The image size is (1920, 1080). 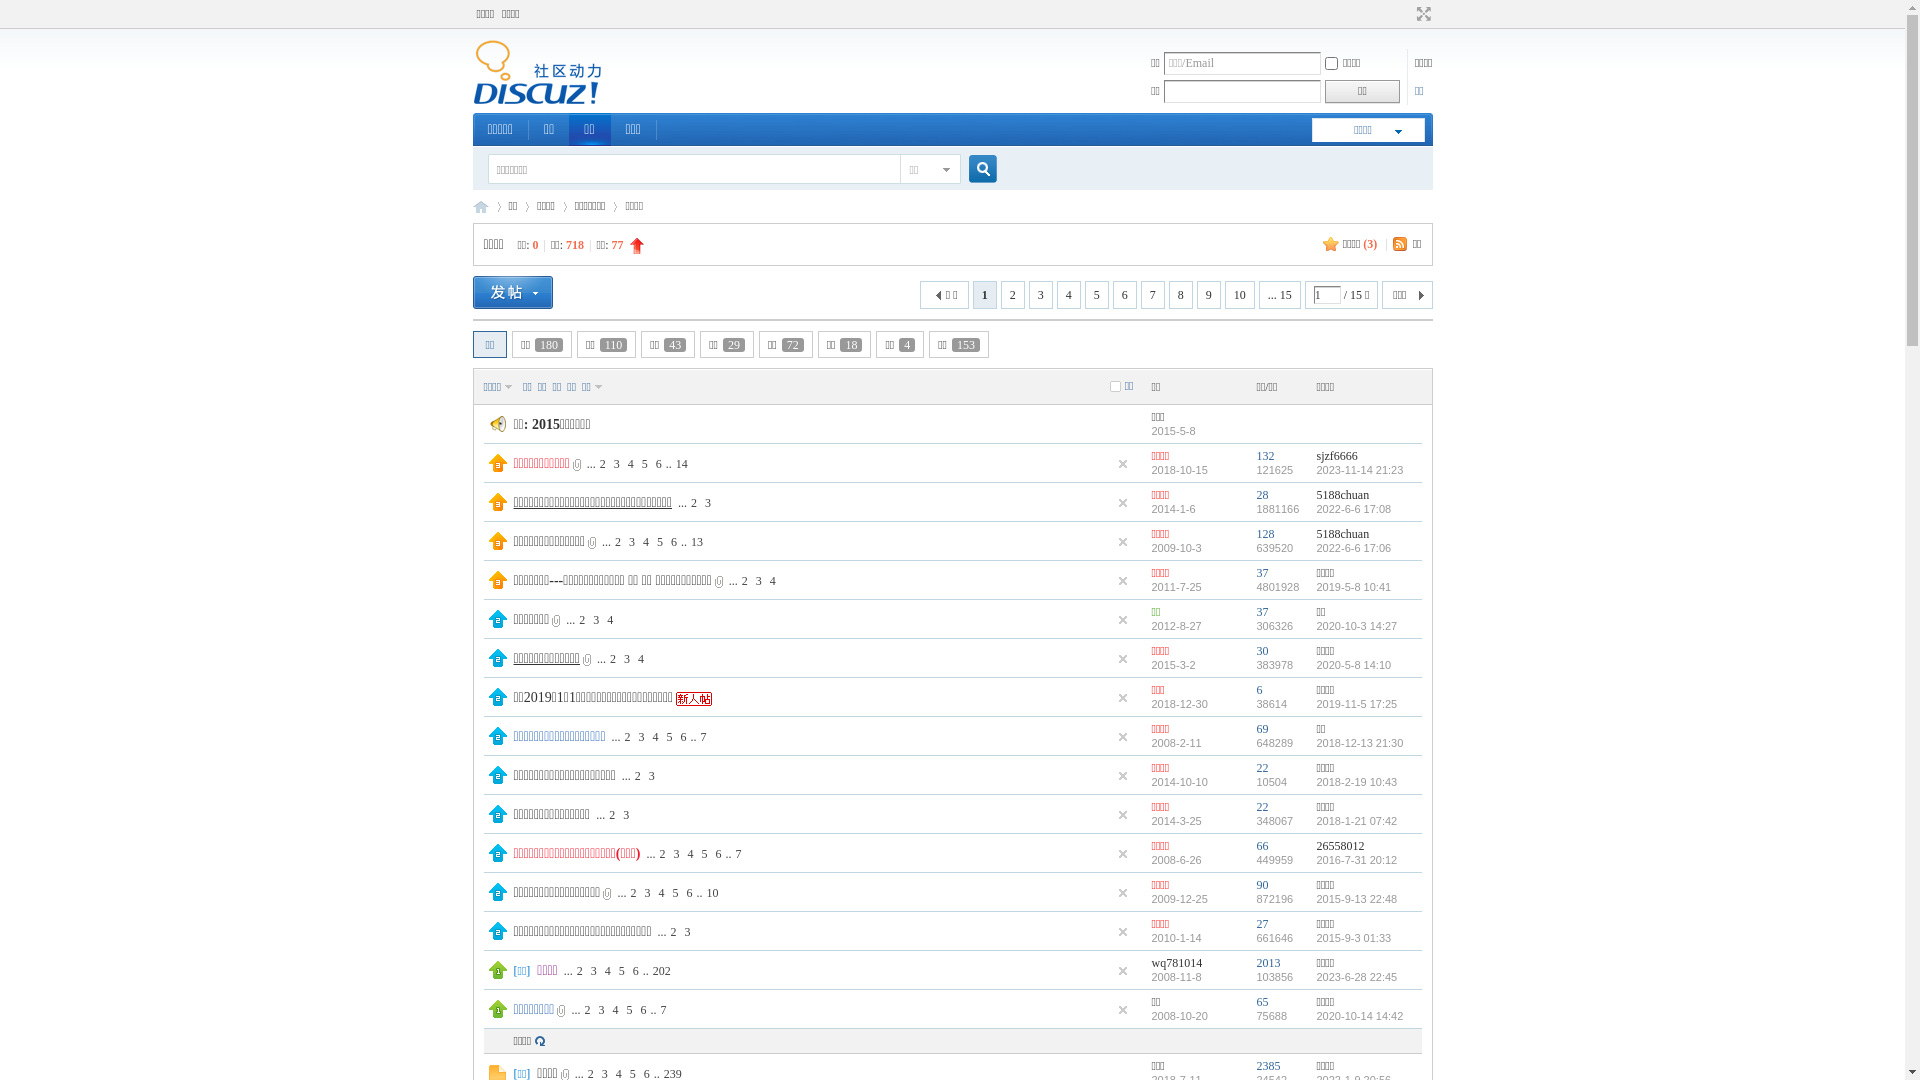 I want to click on 65, so click(x=1262, y=1002).